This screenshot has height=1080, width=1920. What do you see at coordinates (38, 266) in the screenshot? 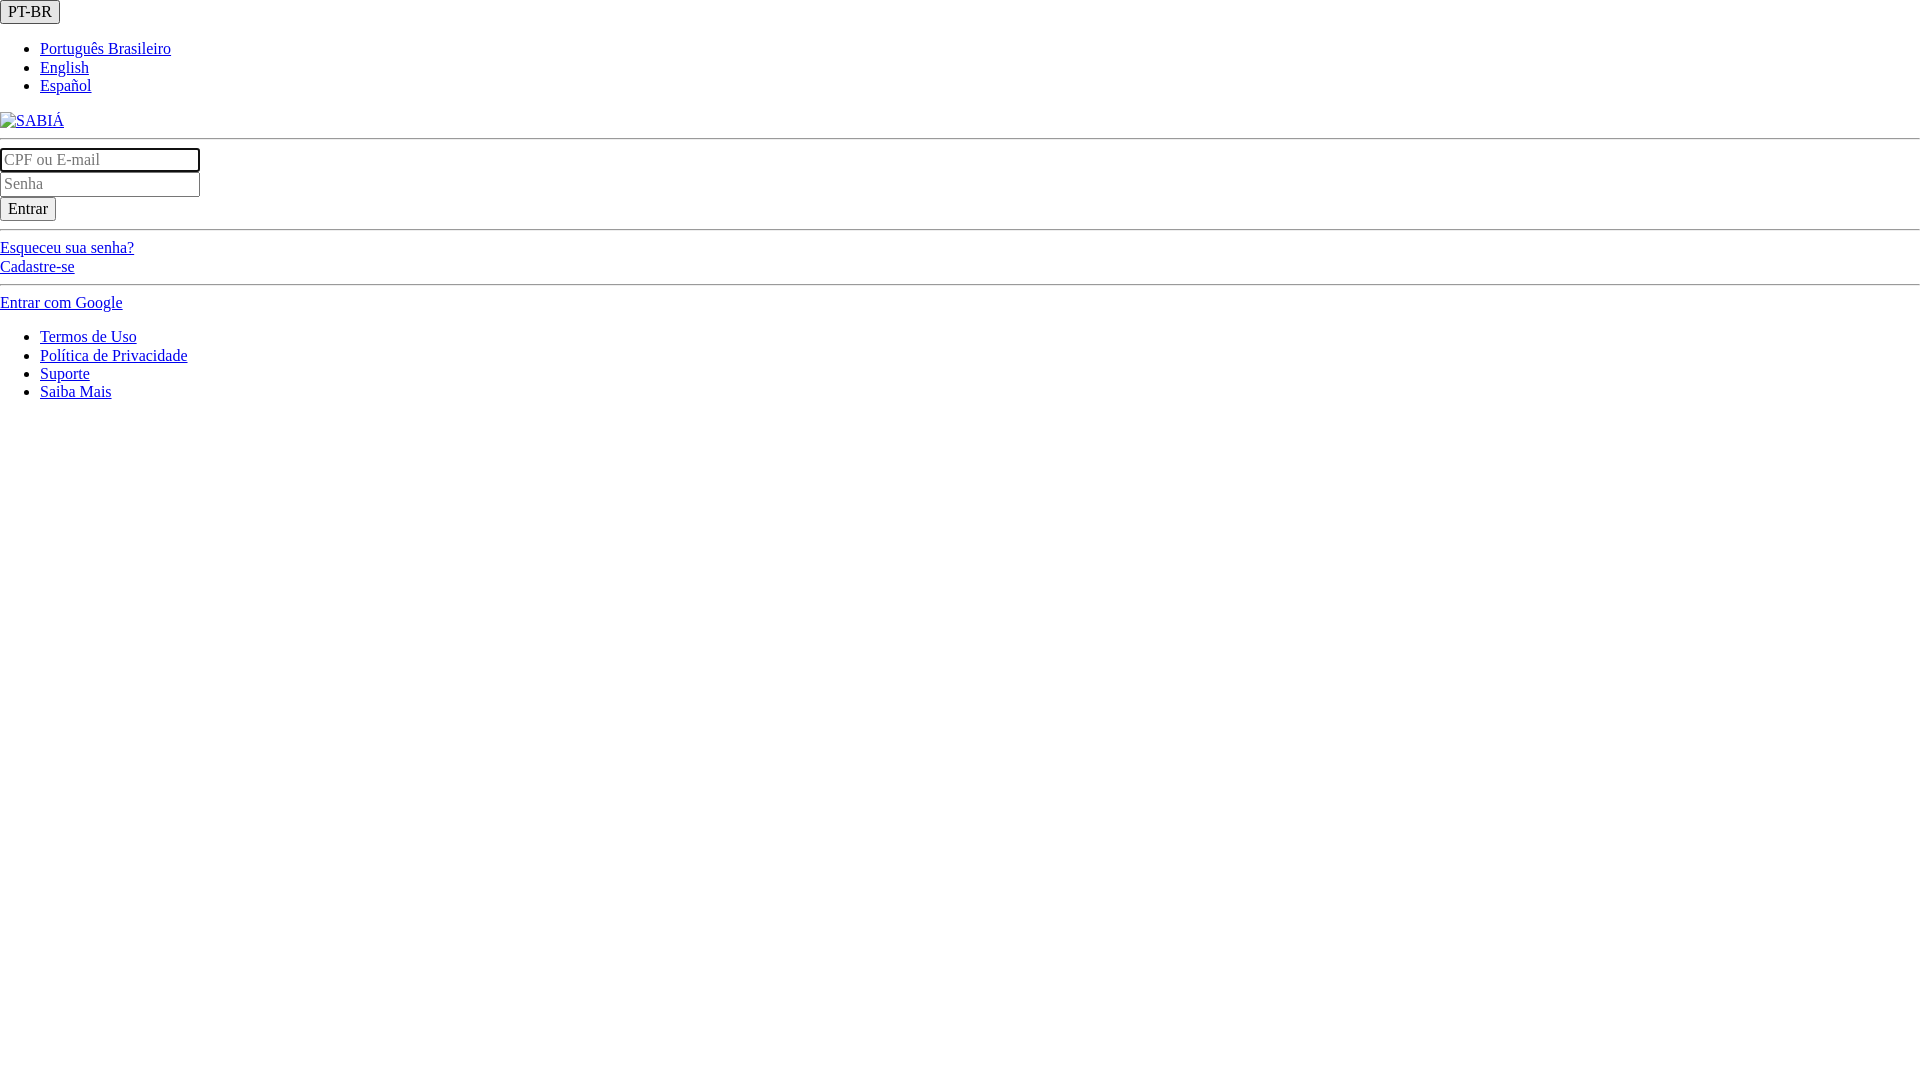
I see `Cadastre-se` at bounding box center [38, 266].